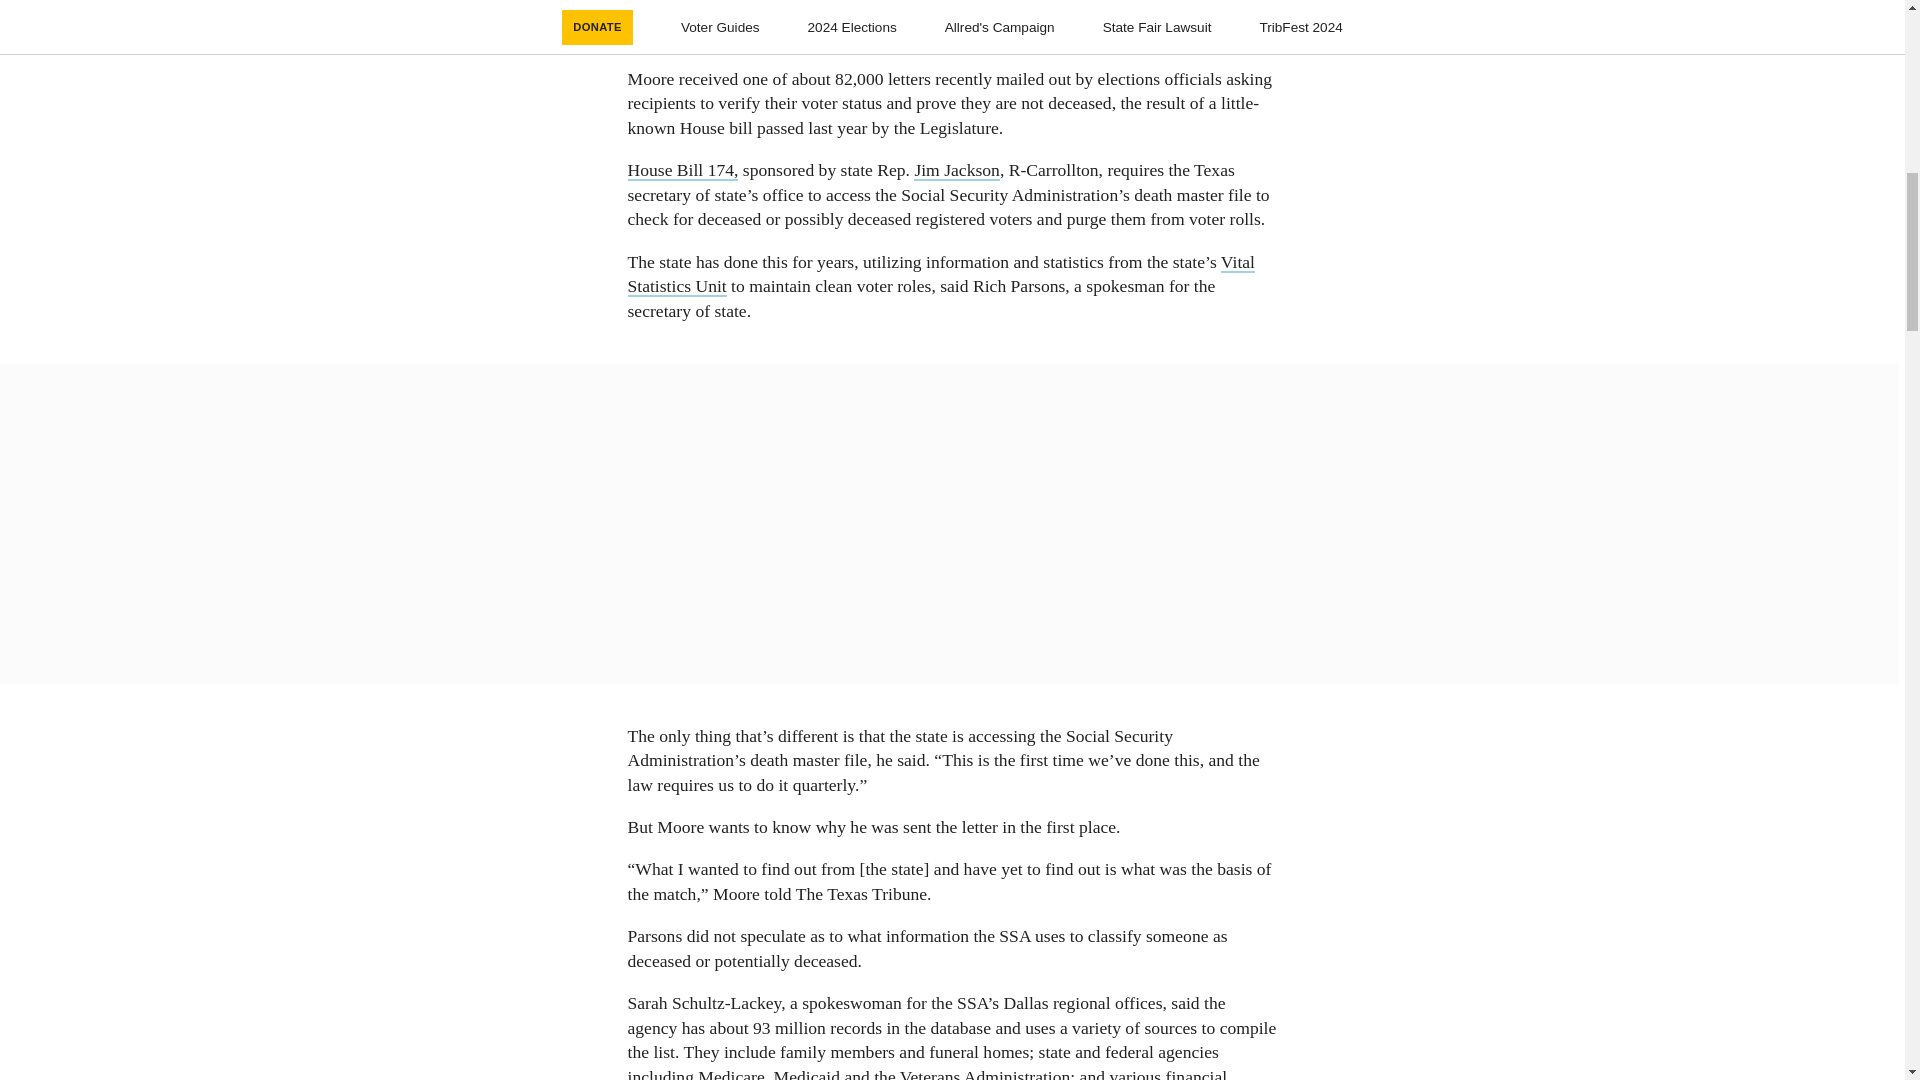  Describe the element at coordinates (941, 274) in the screenshot. I see `Vital Statistics Unit` at that location.